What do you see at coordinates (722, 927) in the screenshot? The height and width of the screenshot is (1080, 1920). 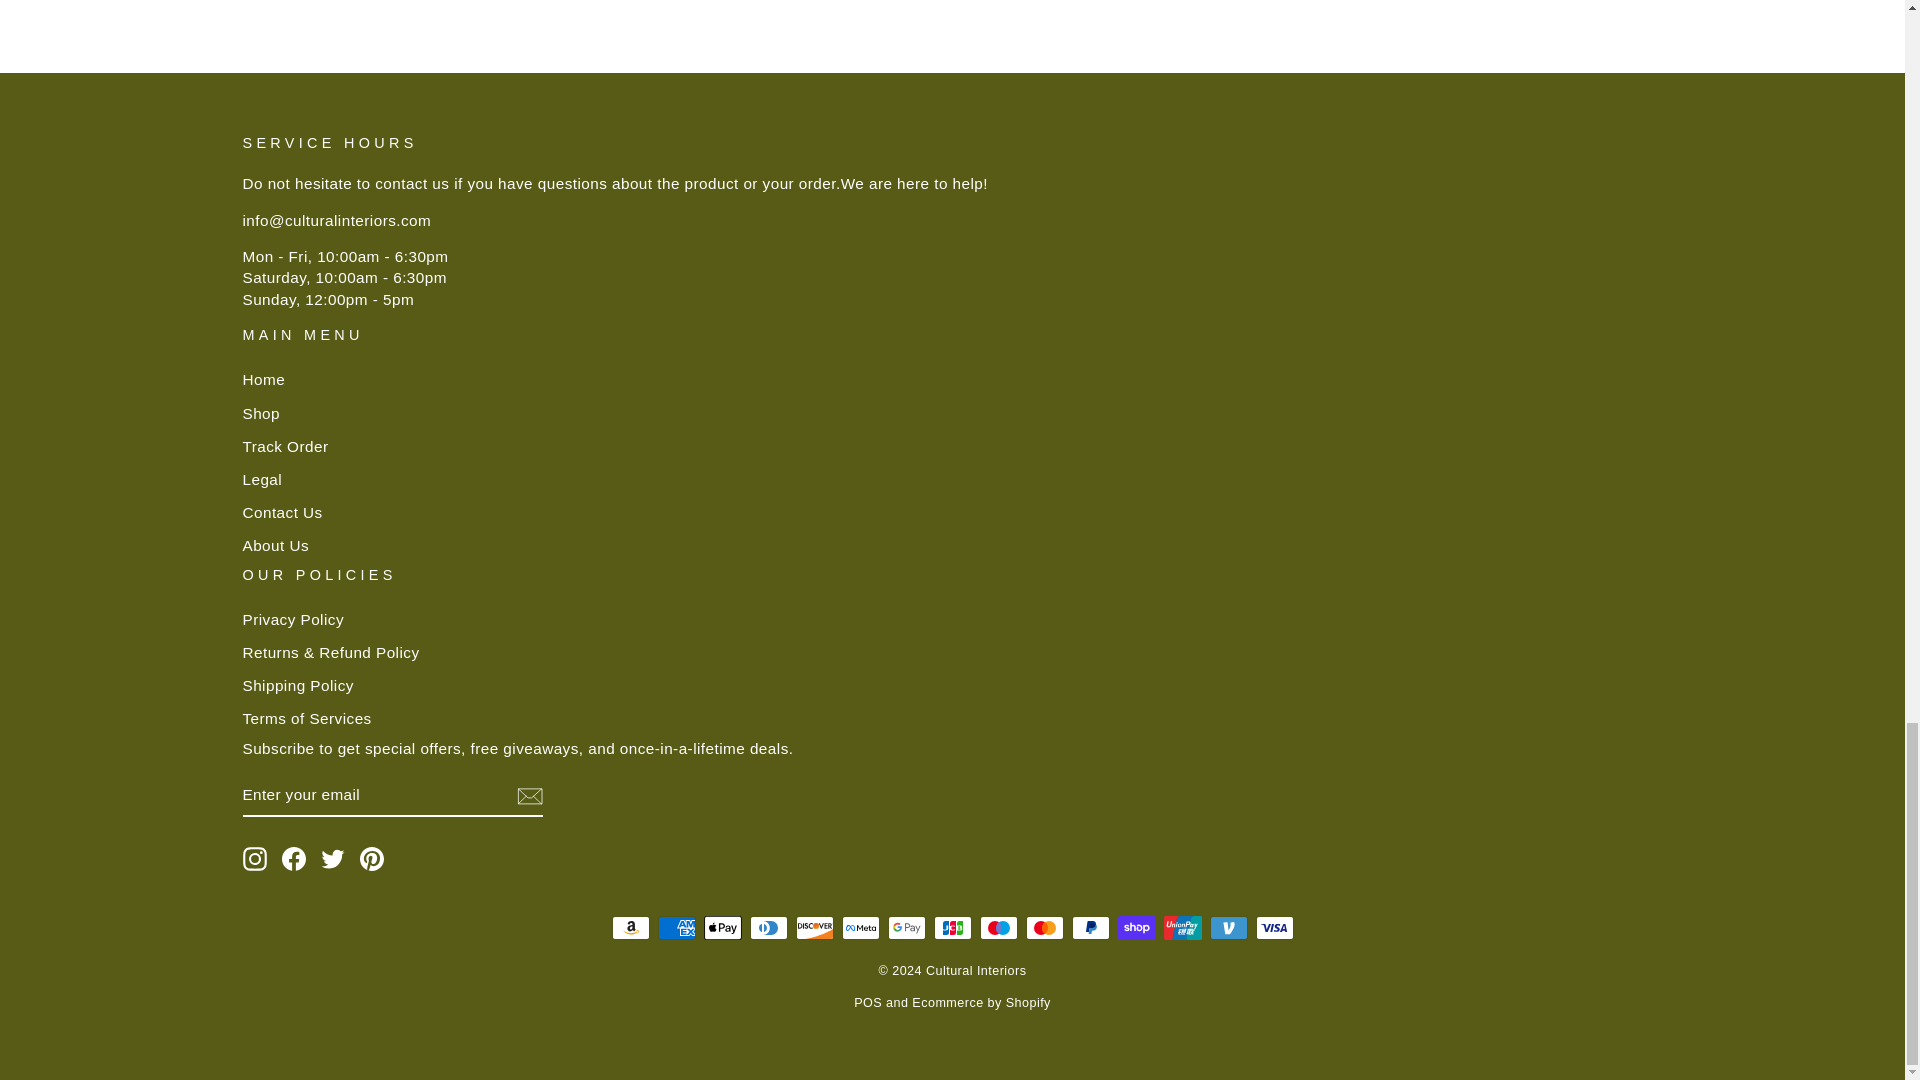 I see `Apple Pay` at bounding box center [722, 927].